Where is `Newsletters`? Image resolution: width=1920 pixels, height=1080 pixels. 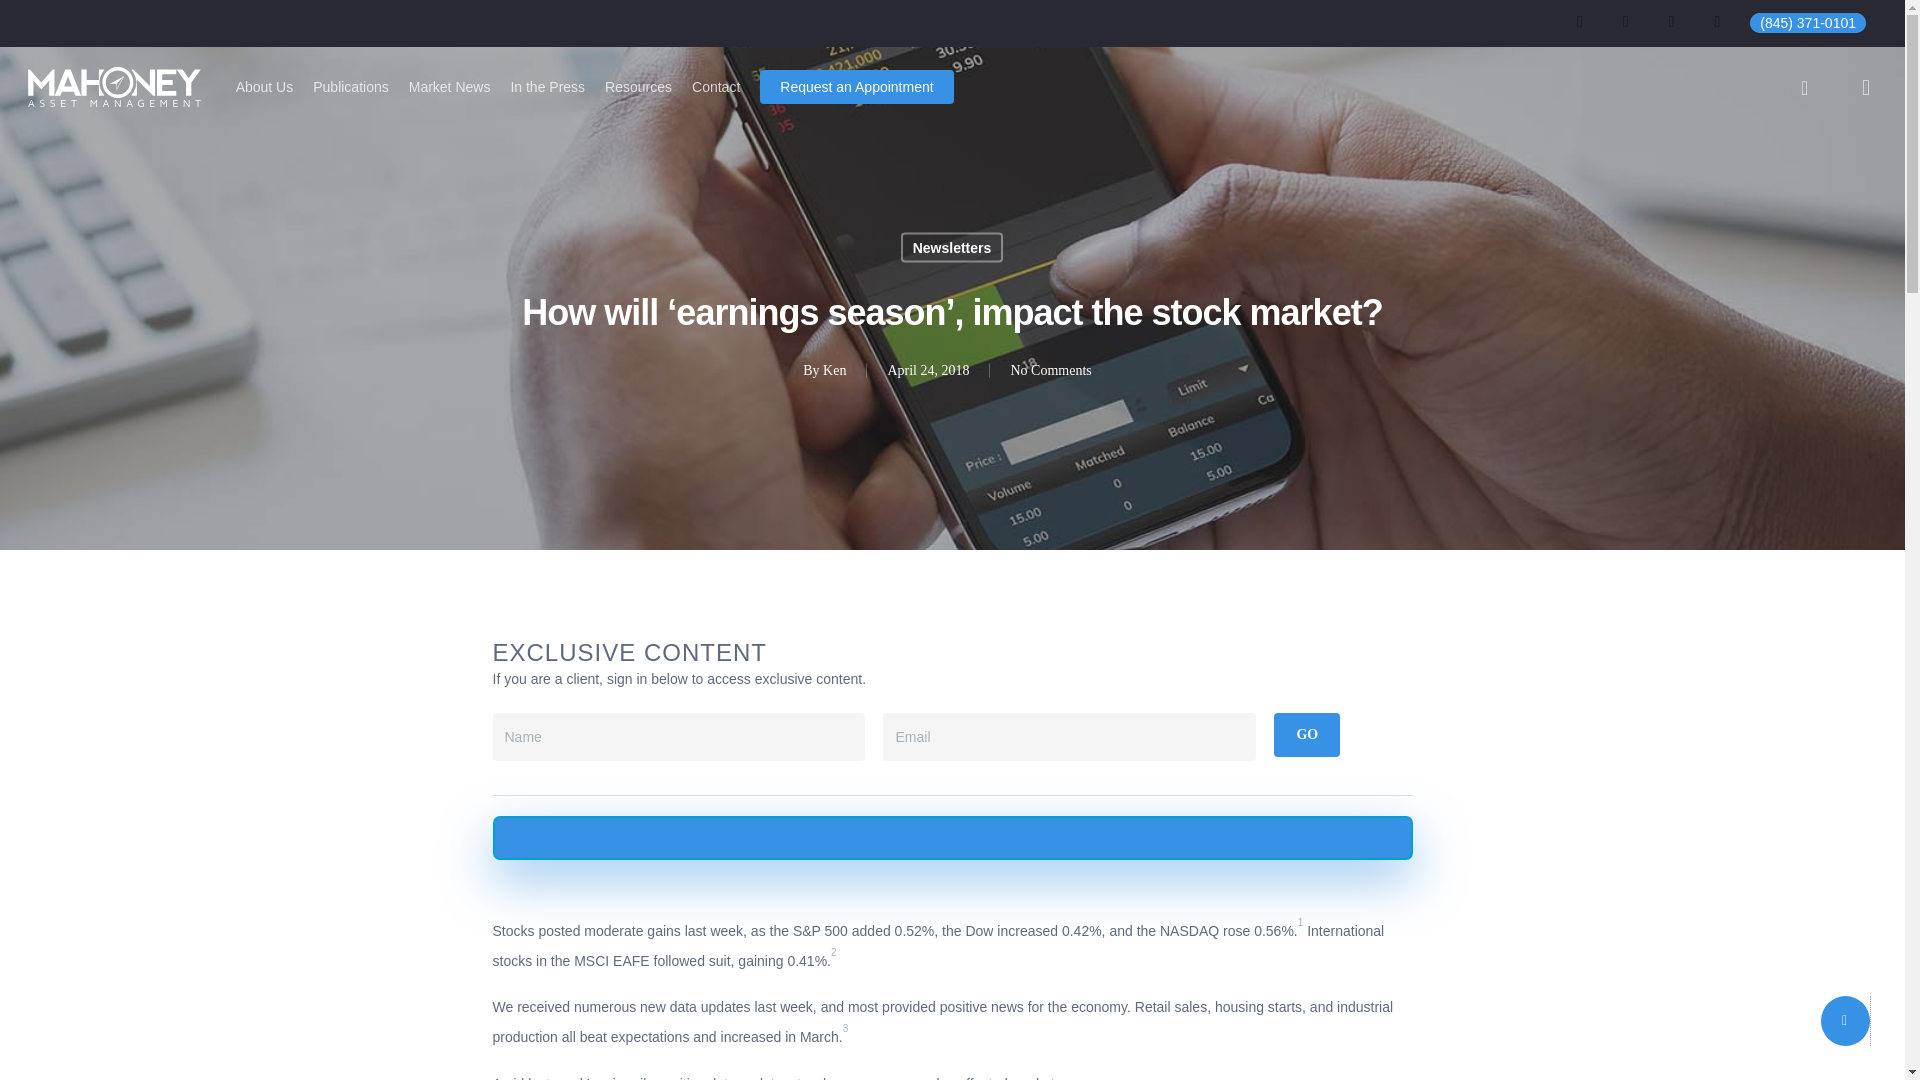
Newsletters is located at coordinates (952, 247).